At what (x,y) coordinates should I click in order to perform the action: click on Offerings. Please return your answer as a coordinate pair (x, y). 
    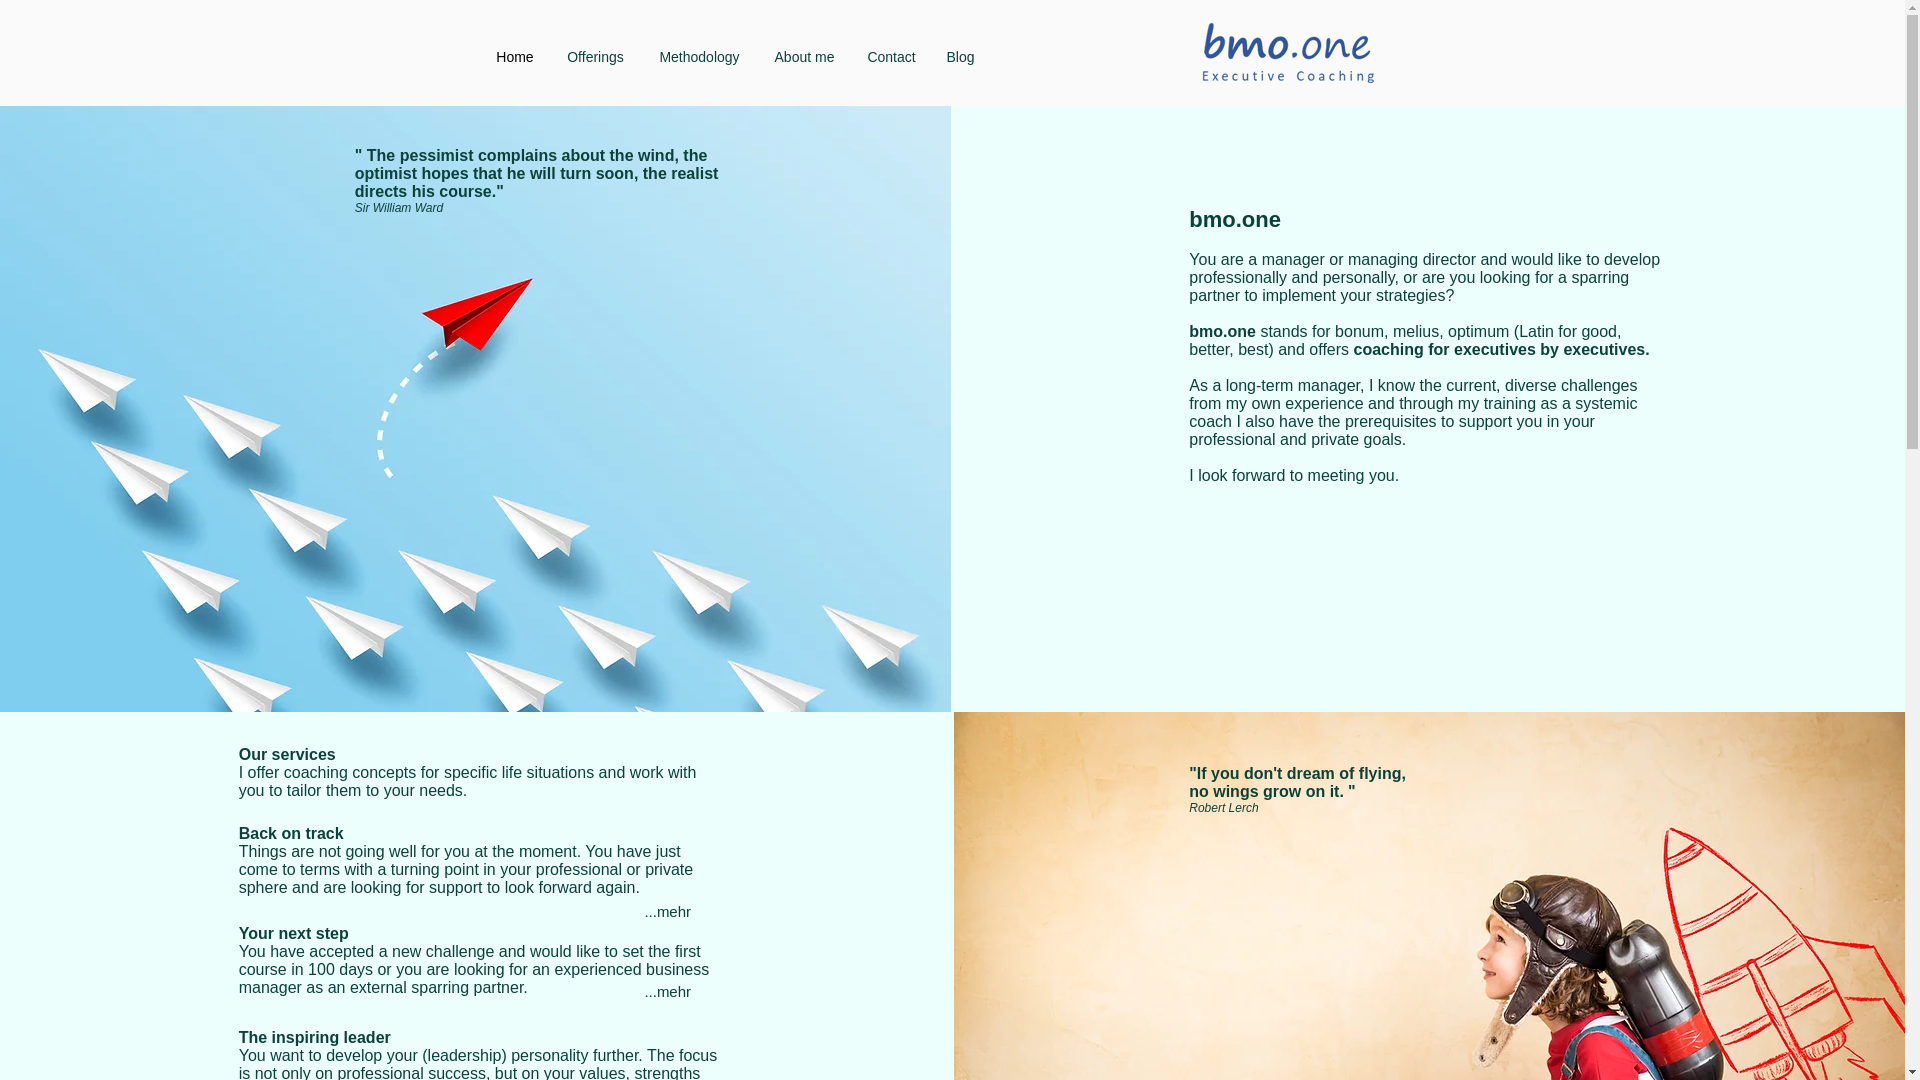
    Looking at the image, I should click on (595, 56).